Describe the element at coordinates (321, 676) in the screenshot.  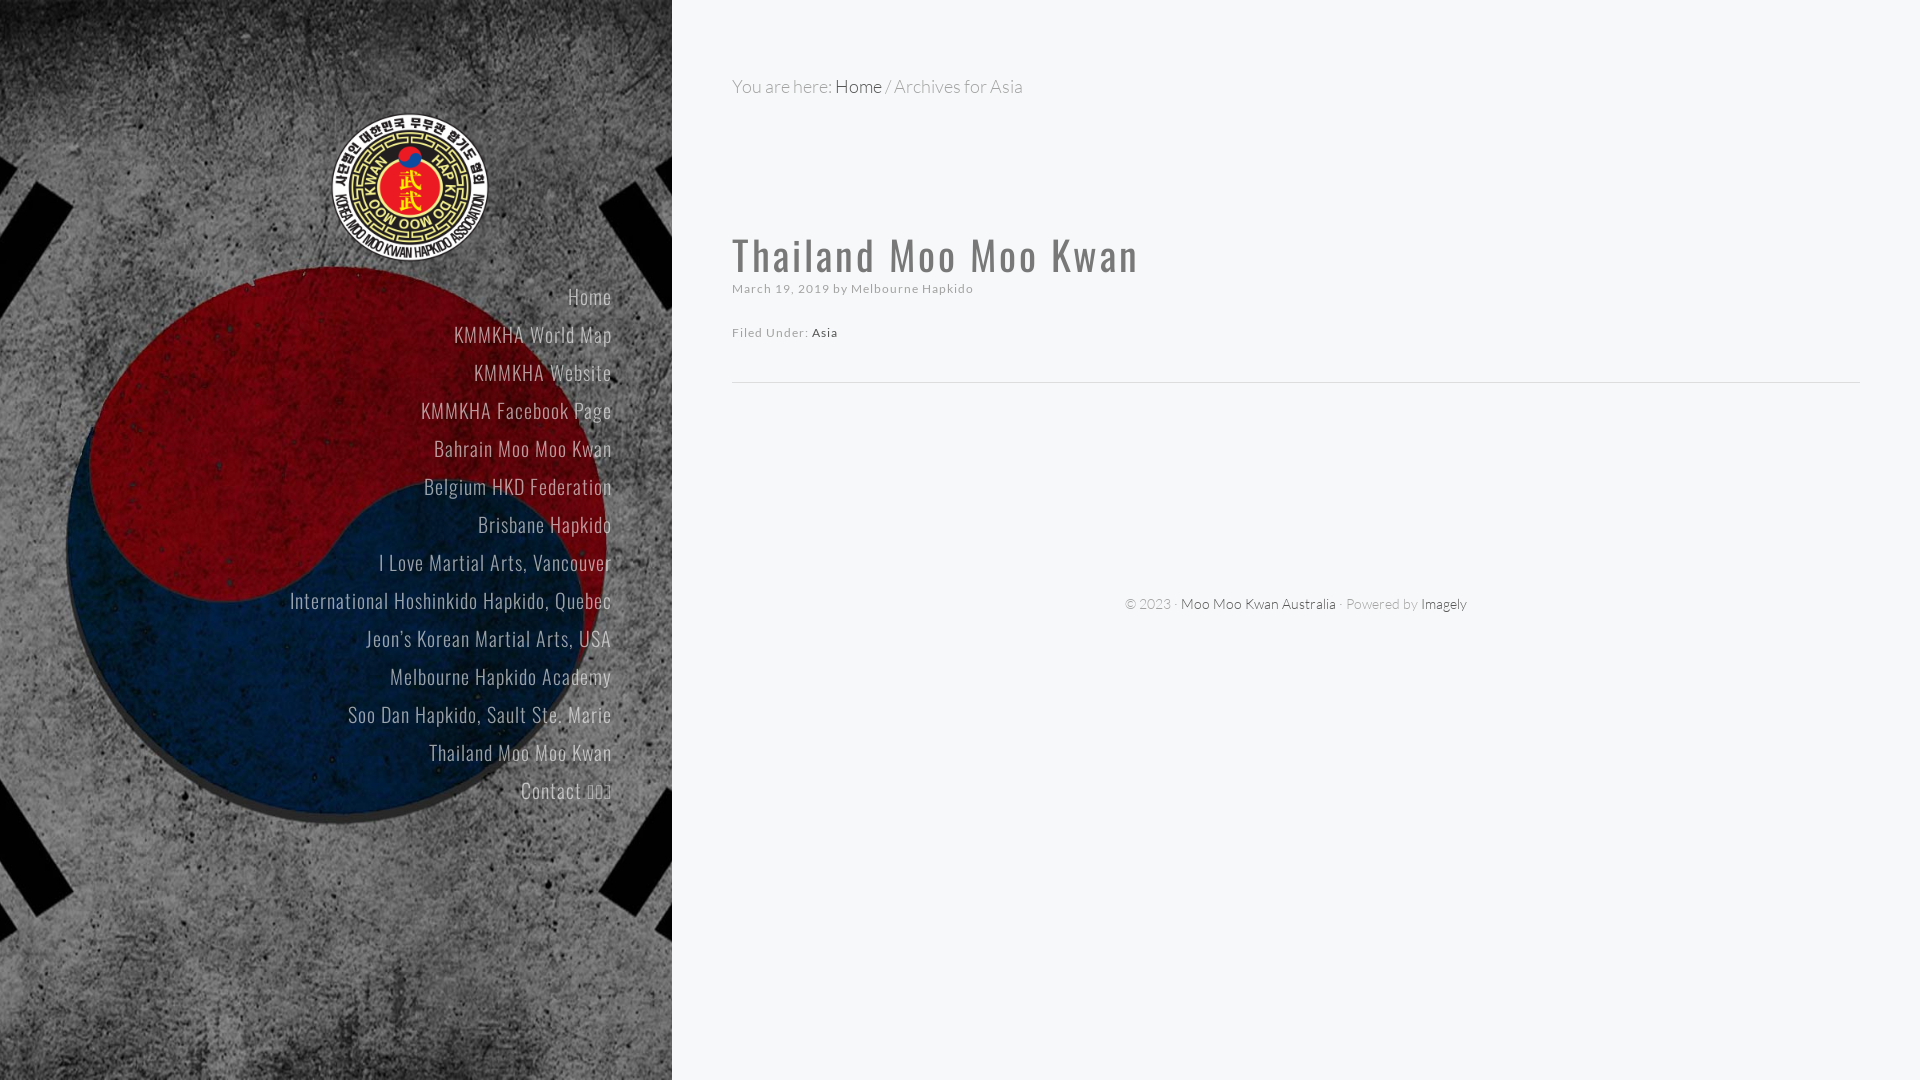
I see `Melbourne Hapkido Academy` at that location.